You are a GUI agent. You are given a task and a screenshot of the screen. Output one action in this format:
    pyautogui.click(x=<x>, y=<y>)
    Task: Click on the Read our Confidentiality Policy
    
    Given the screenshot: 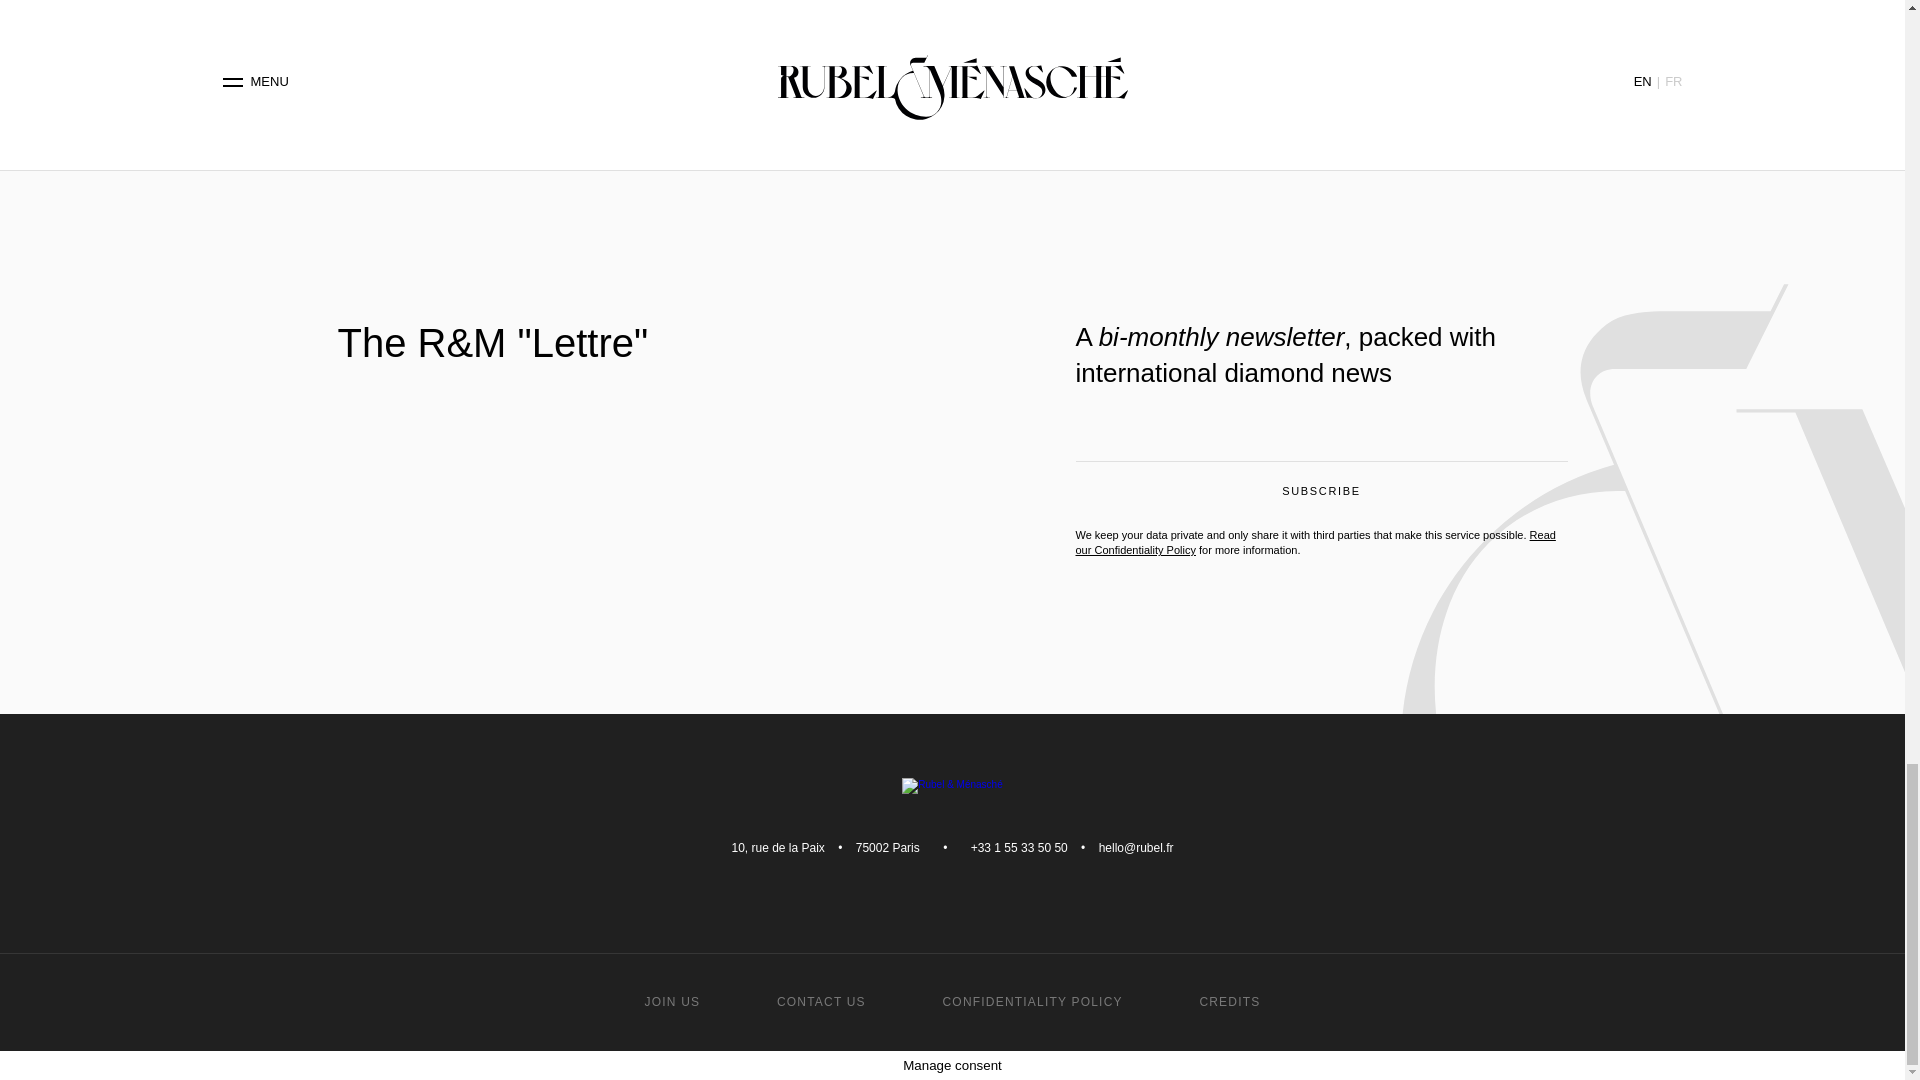 What is the action you would take?
    pyautogui.click(x=1315, y=542)
    